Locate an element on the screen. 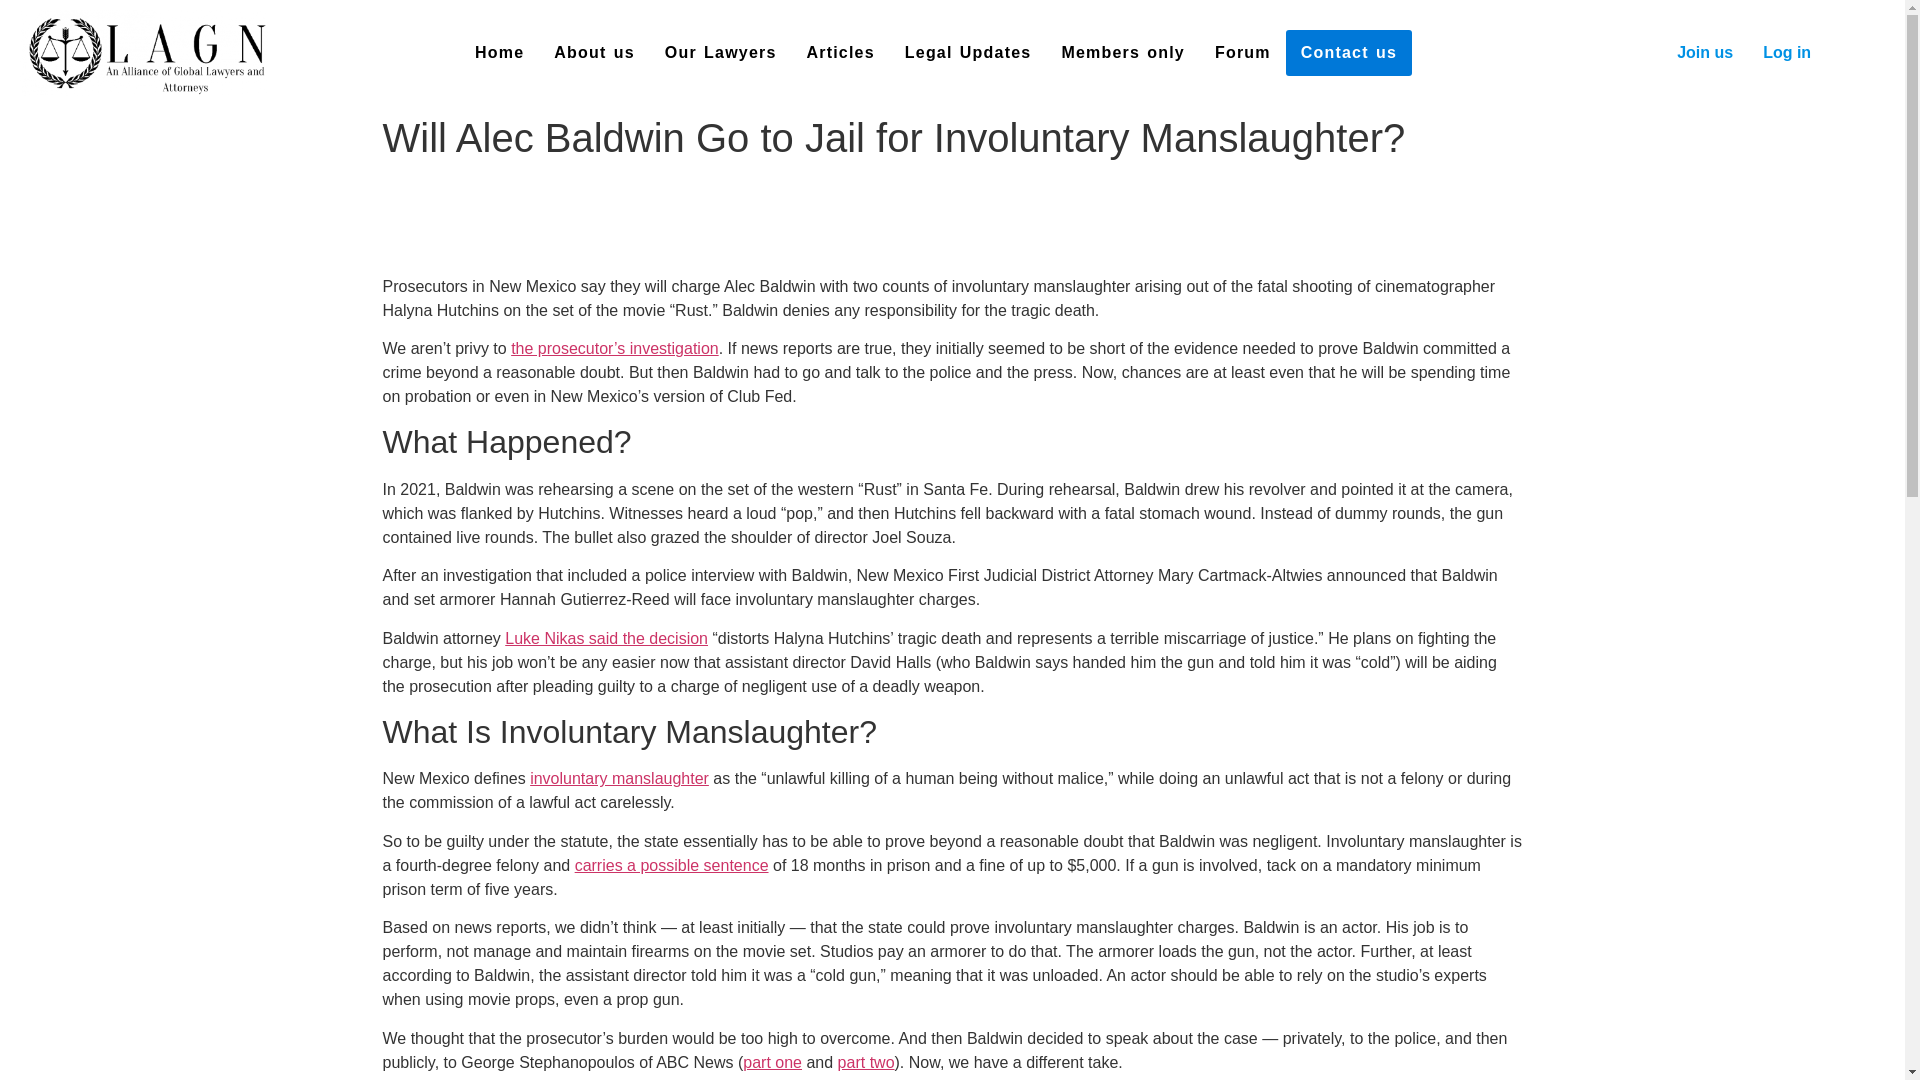  Log in is located at coordinates (1786, 52).